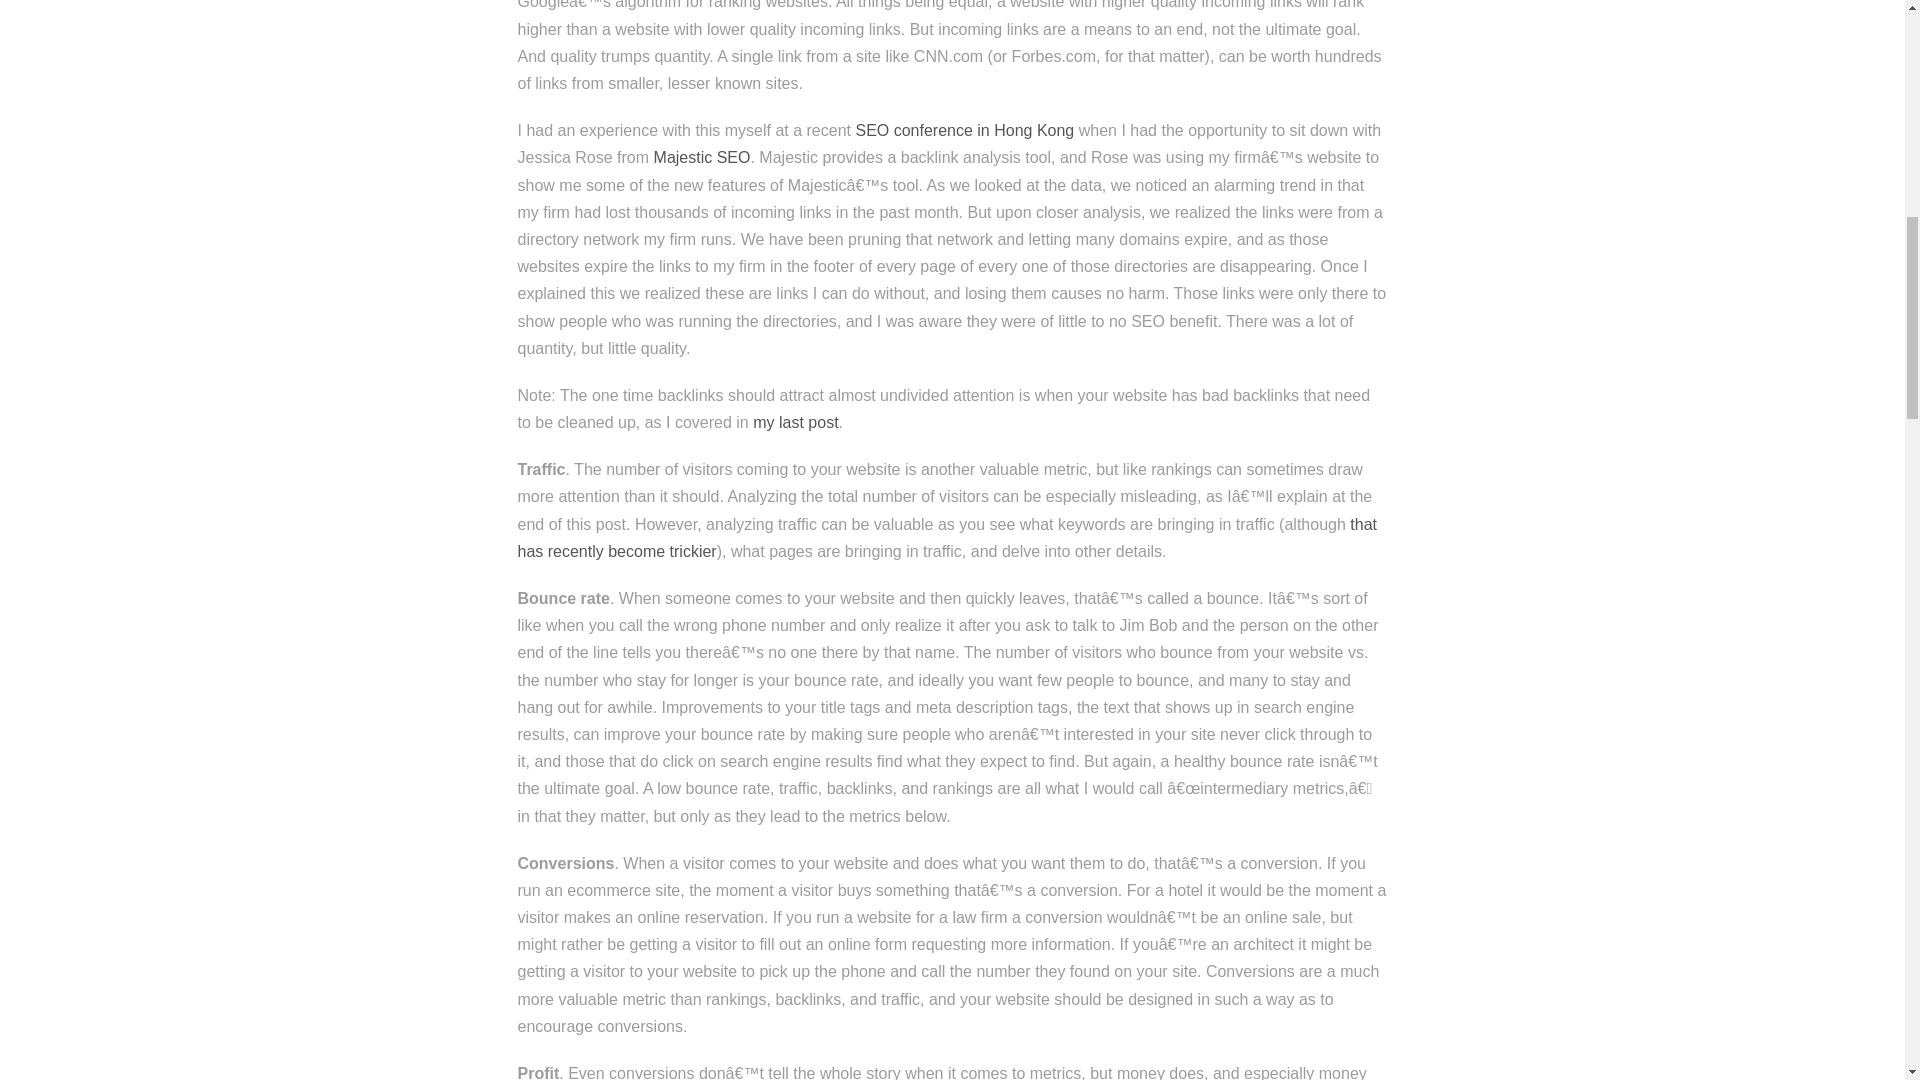 This screenshot has width=1920, height=1080. I want to click on my last post, so click(794, 422).